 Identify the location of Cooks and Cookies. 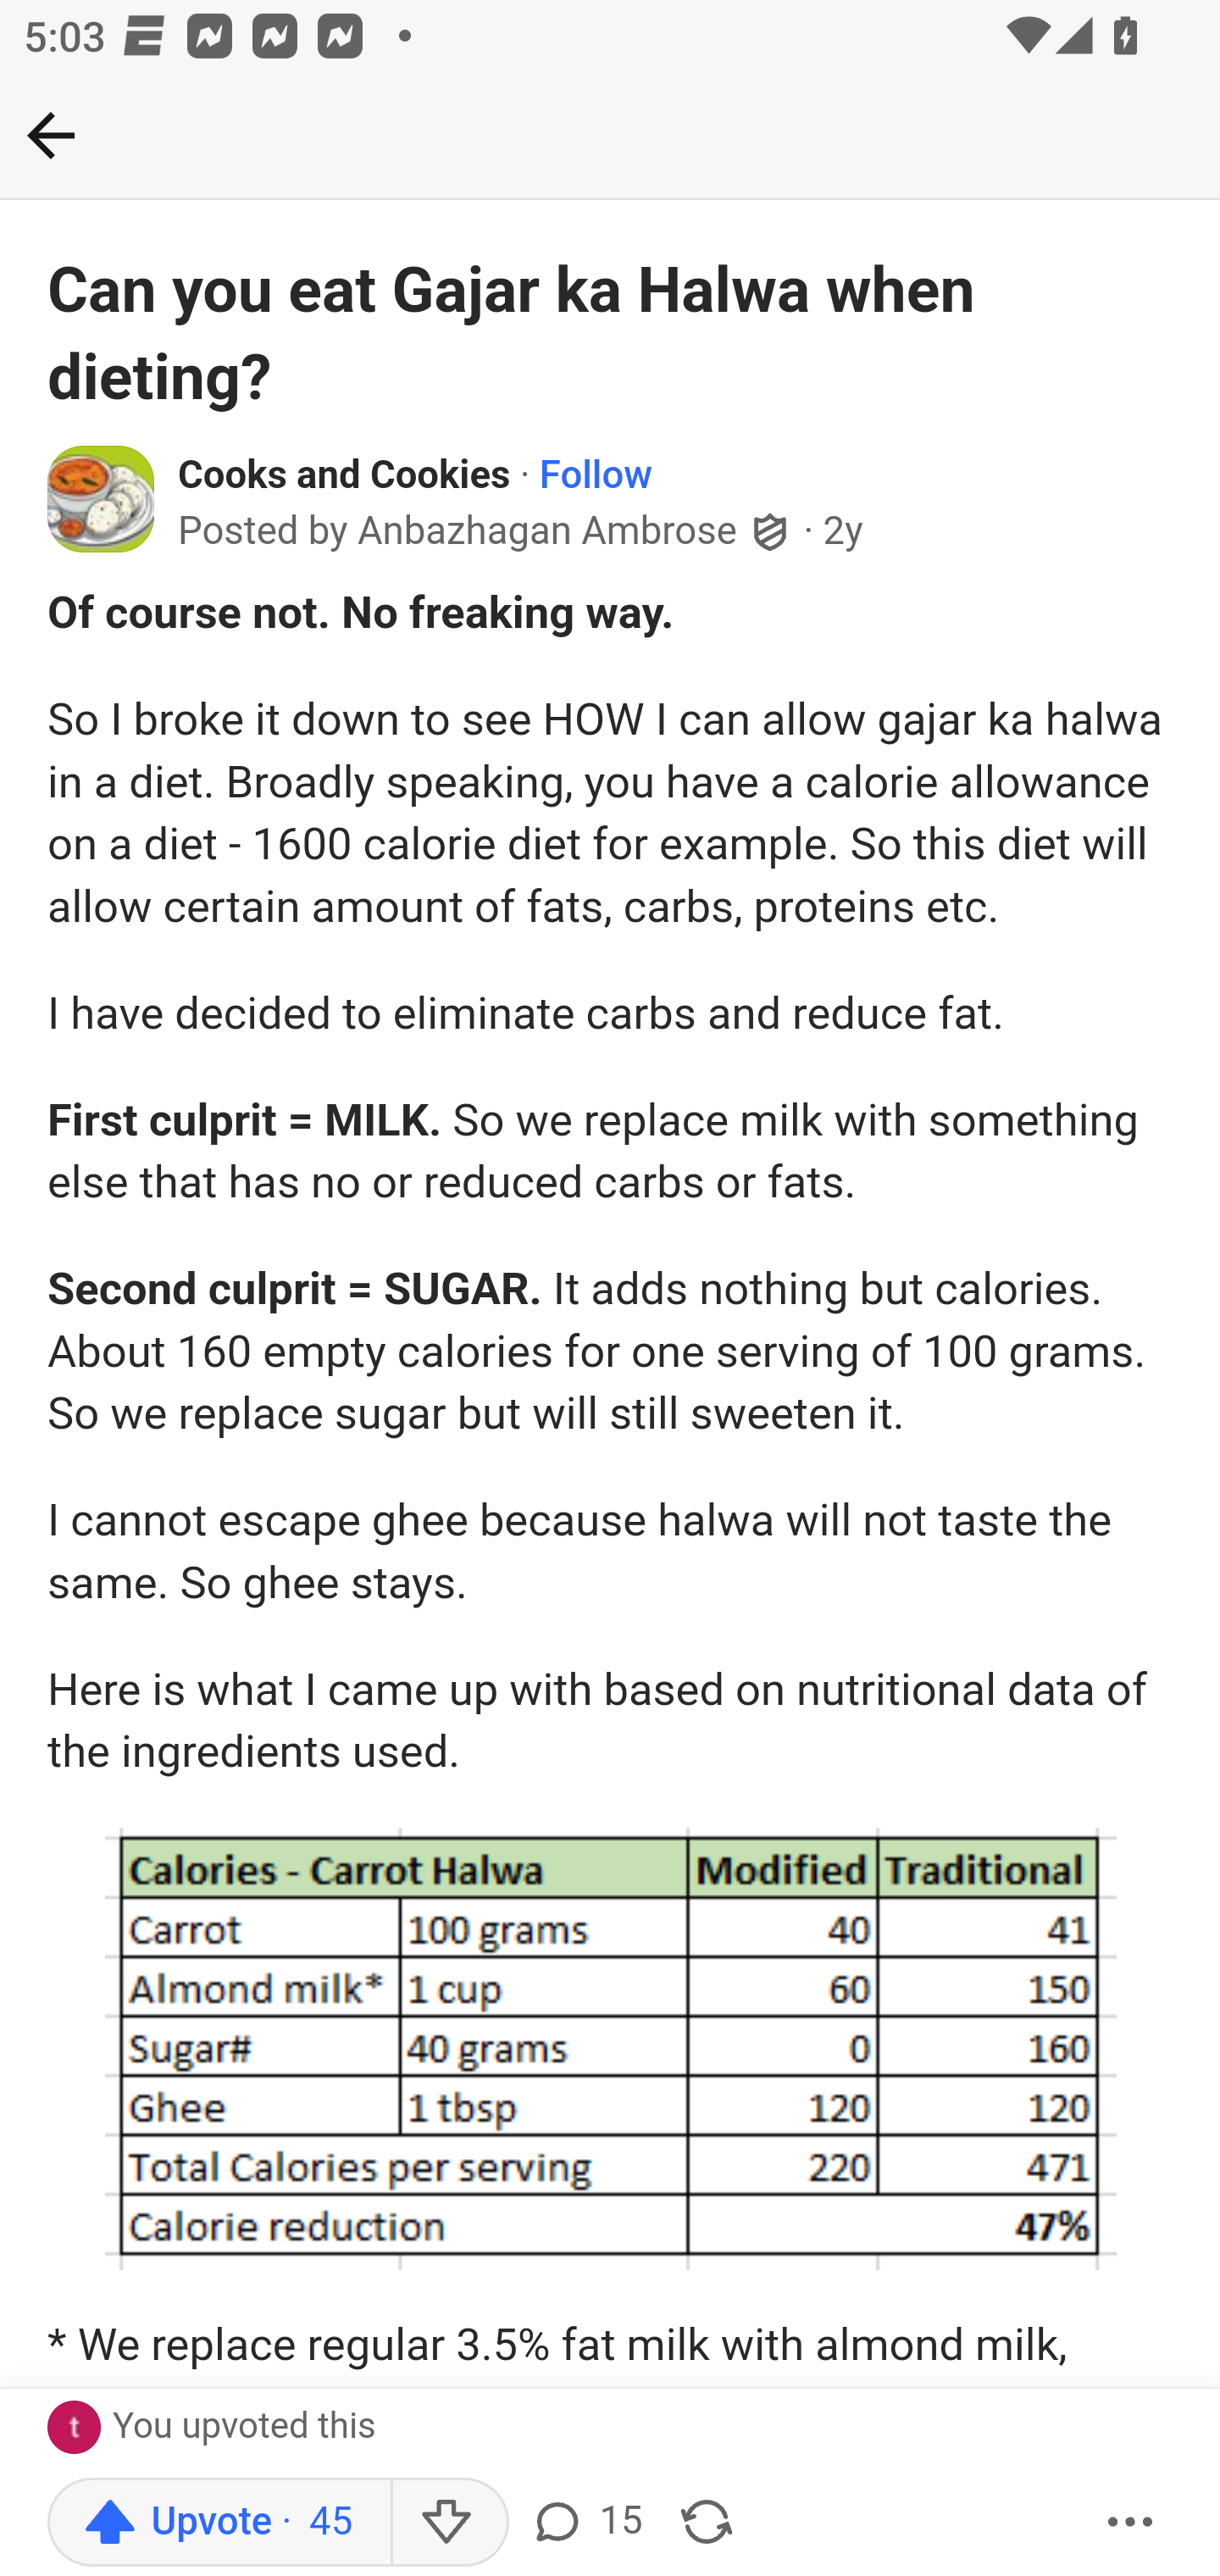
(345, 476).